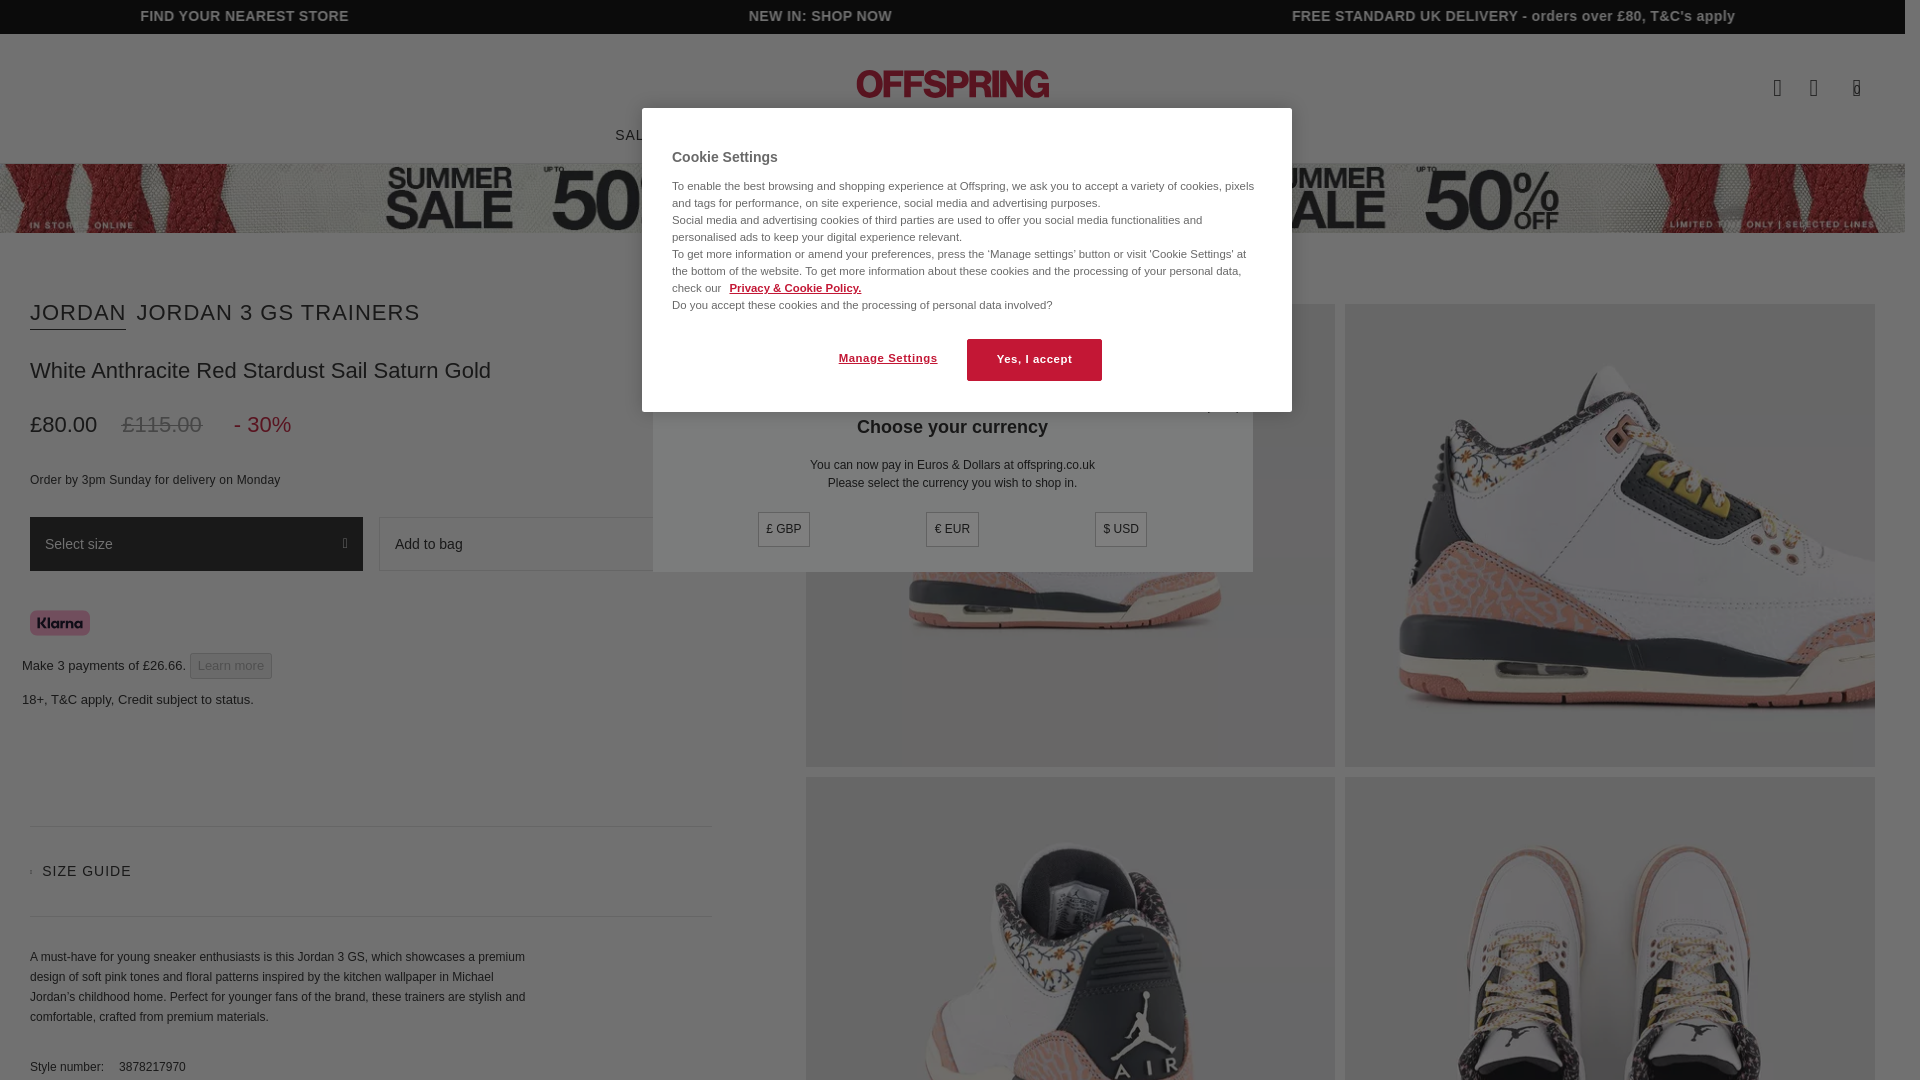 The height and width of the screenshot is (1080, 1920). I want to click on FIND YOUR NEAREST STORE, so click(302, 15).